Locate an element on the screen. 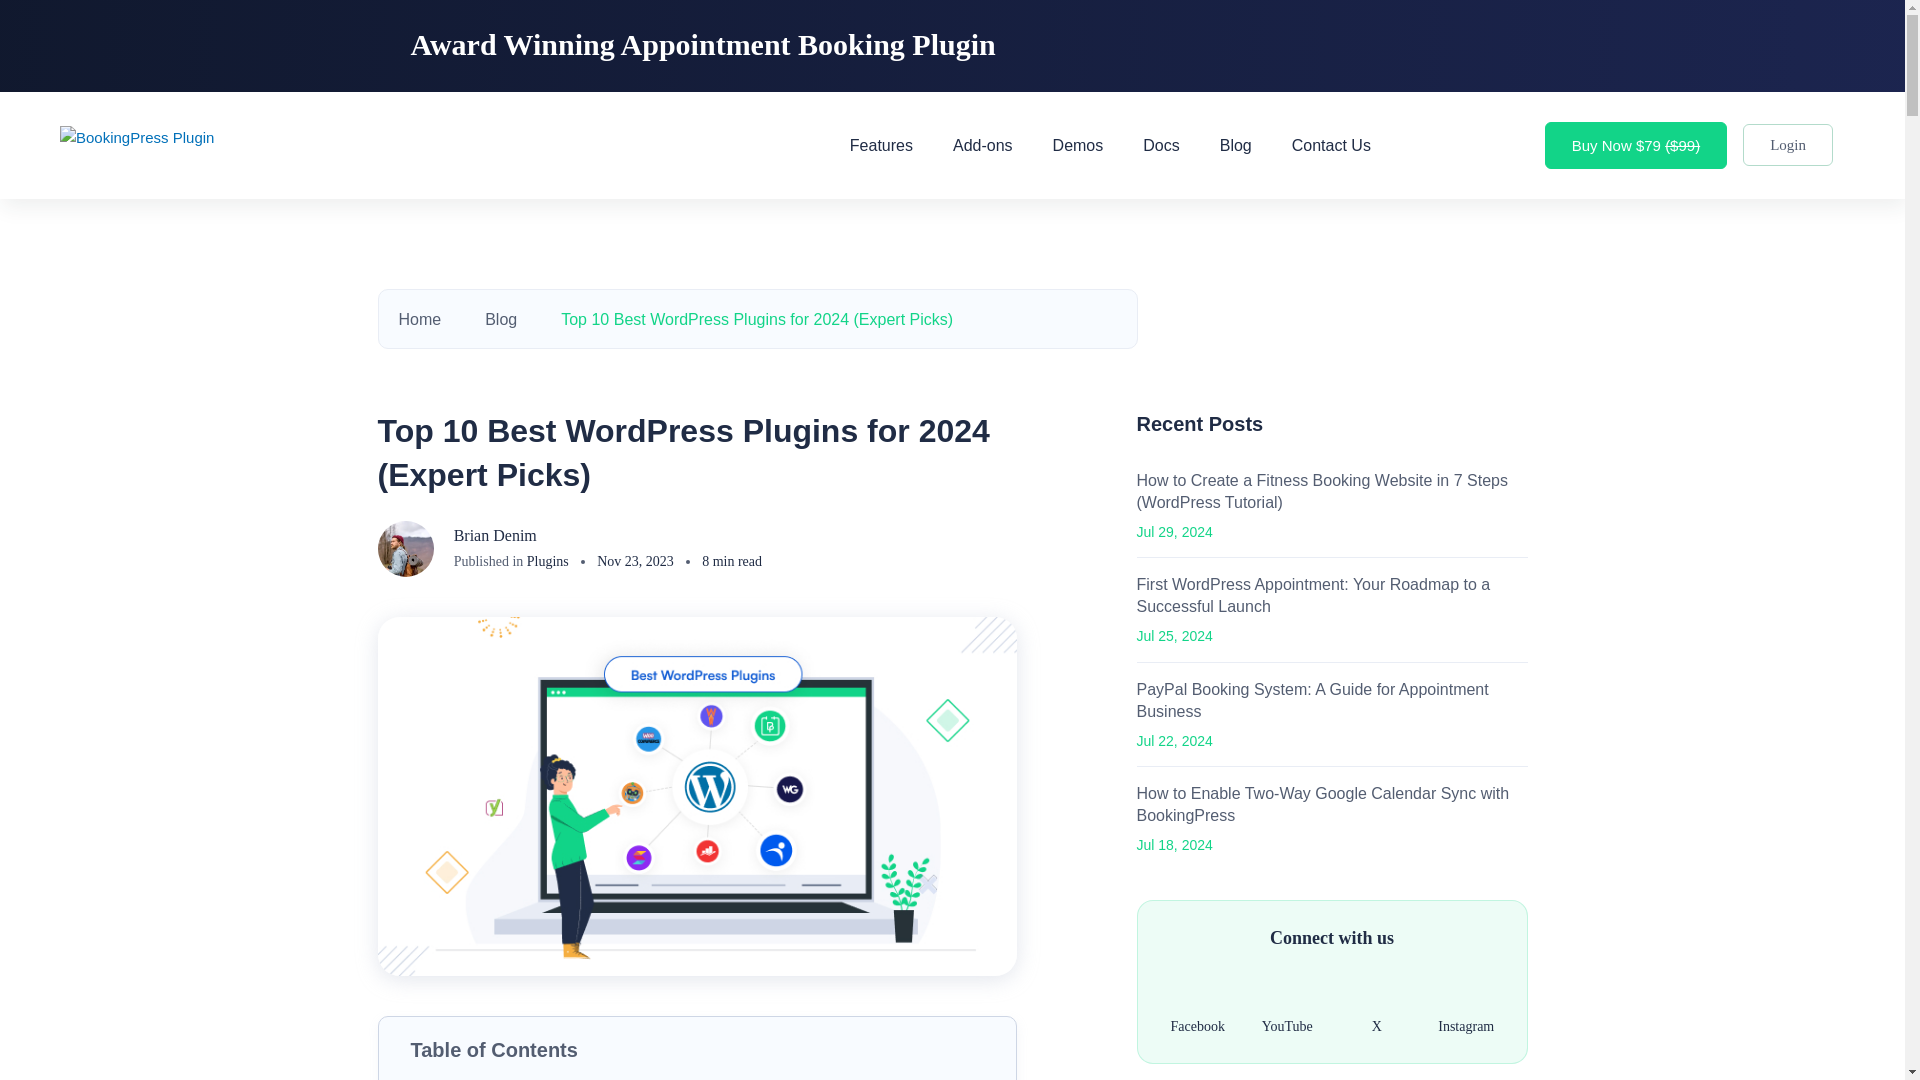 This screenshot has width=1920, height=1080. Contact Us is located at coordinates (1330, 144).